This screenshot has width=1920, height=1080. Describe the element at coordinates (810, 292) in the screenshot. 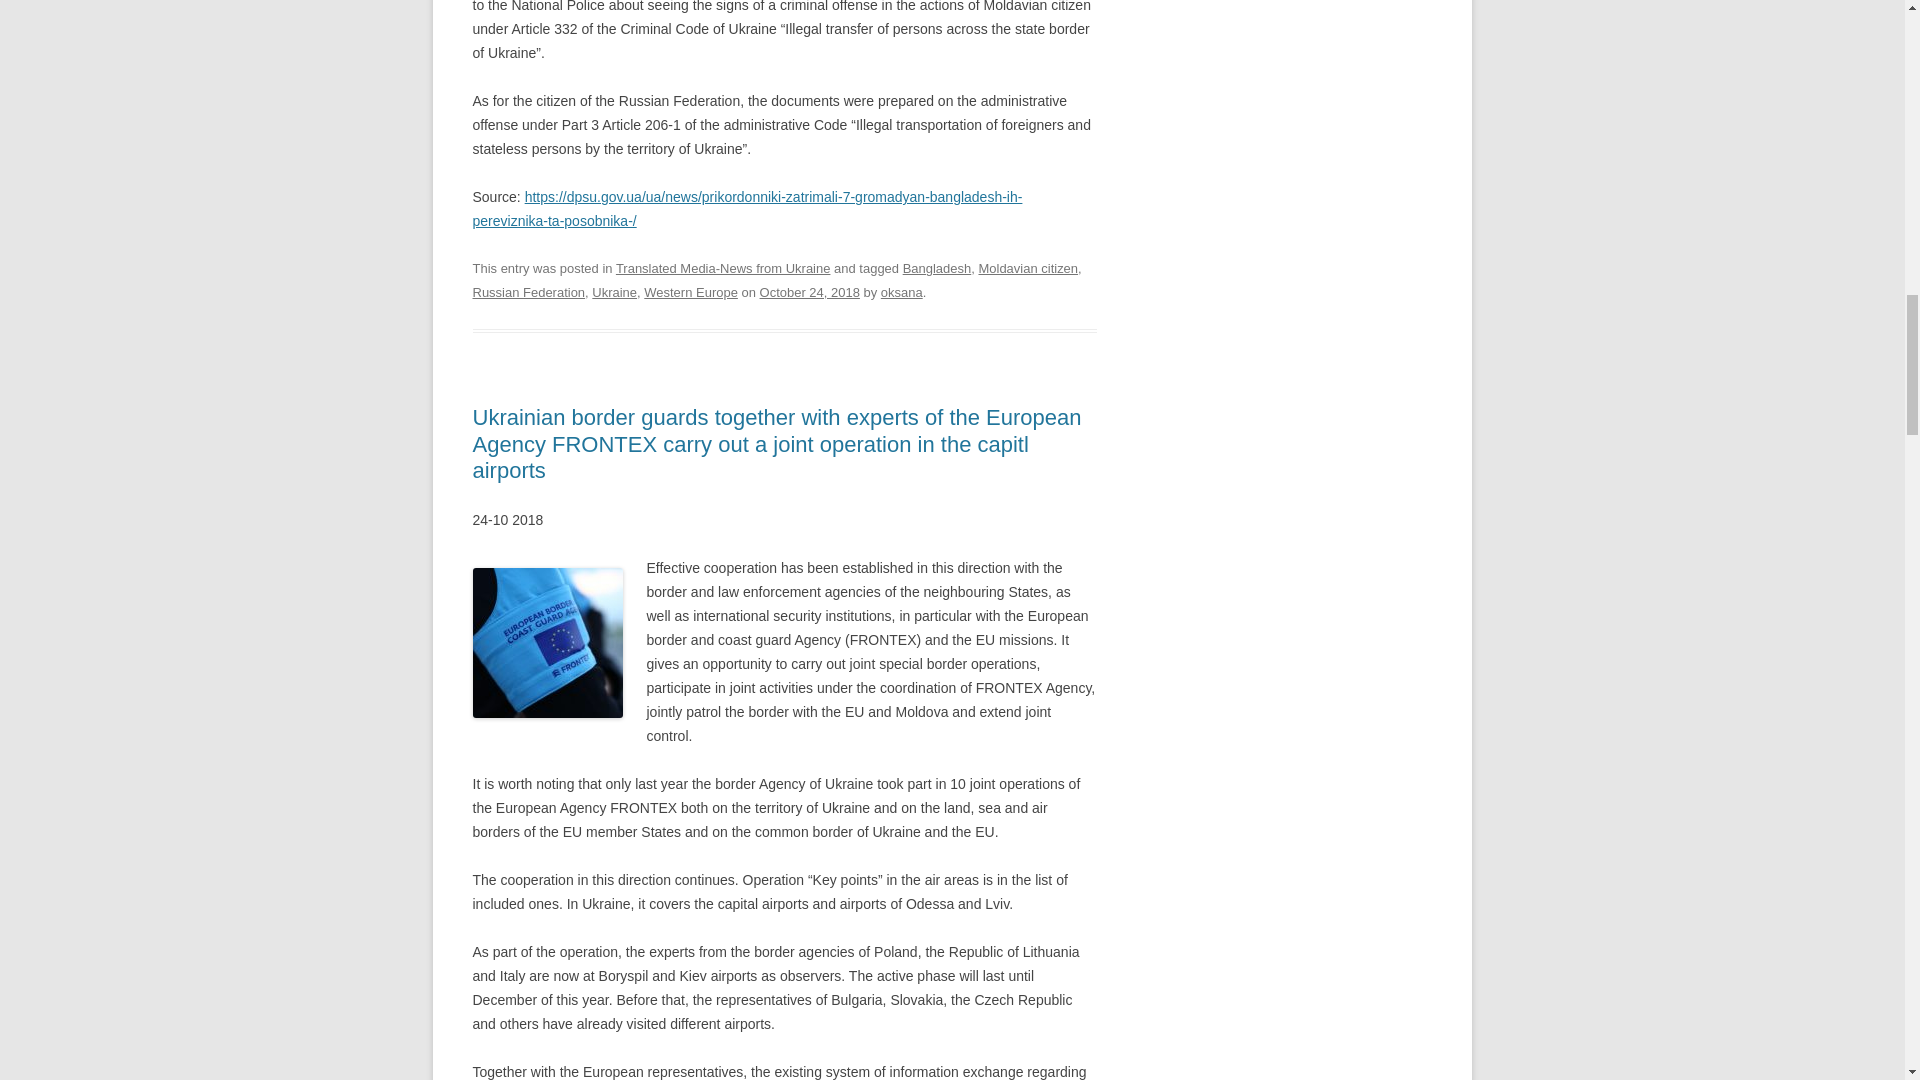

I see `12:47` at that location.